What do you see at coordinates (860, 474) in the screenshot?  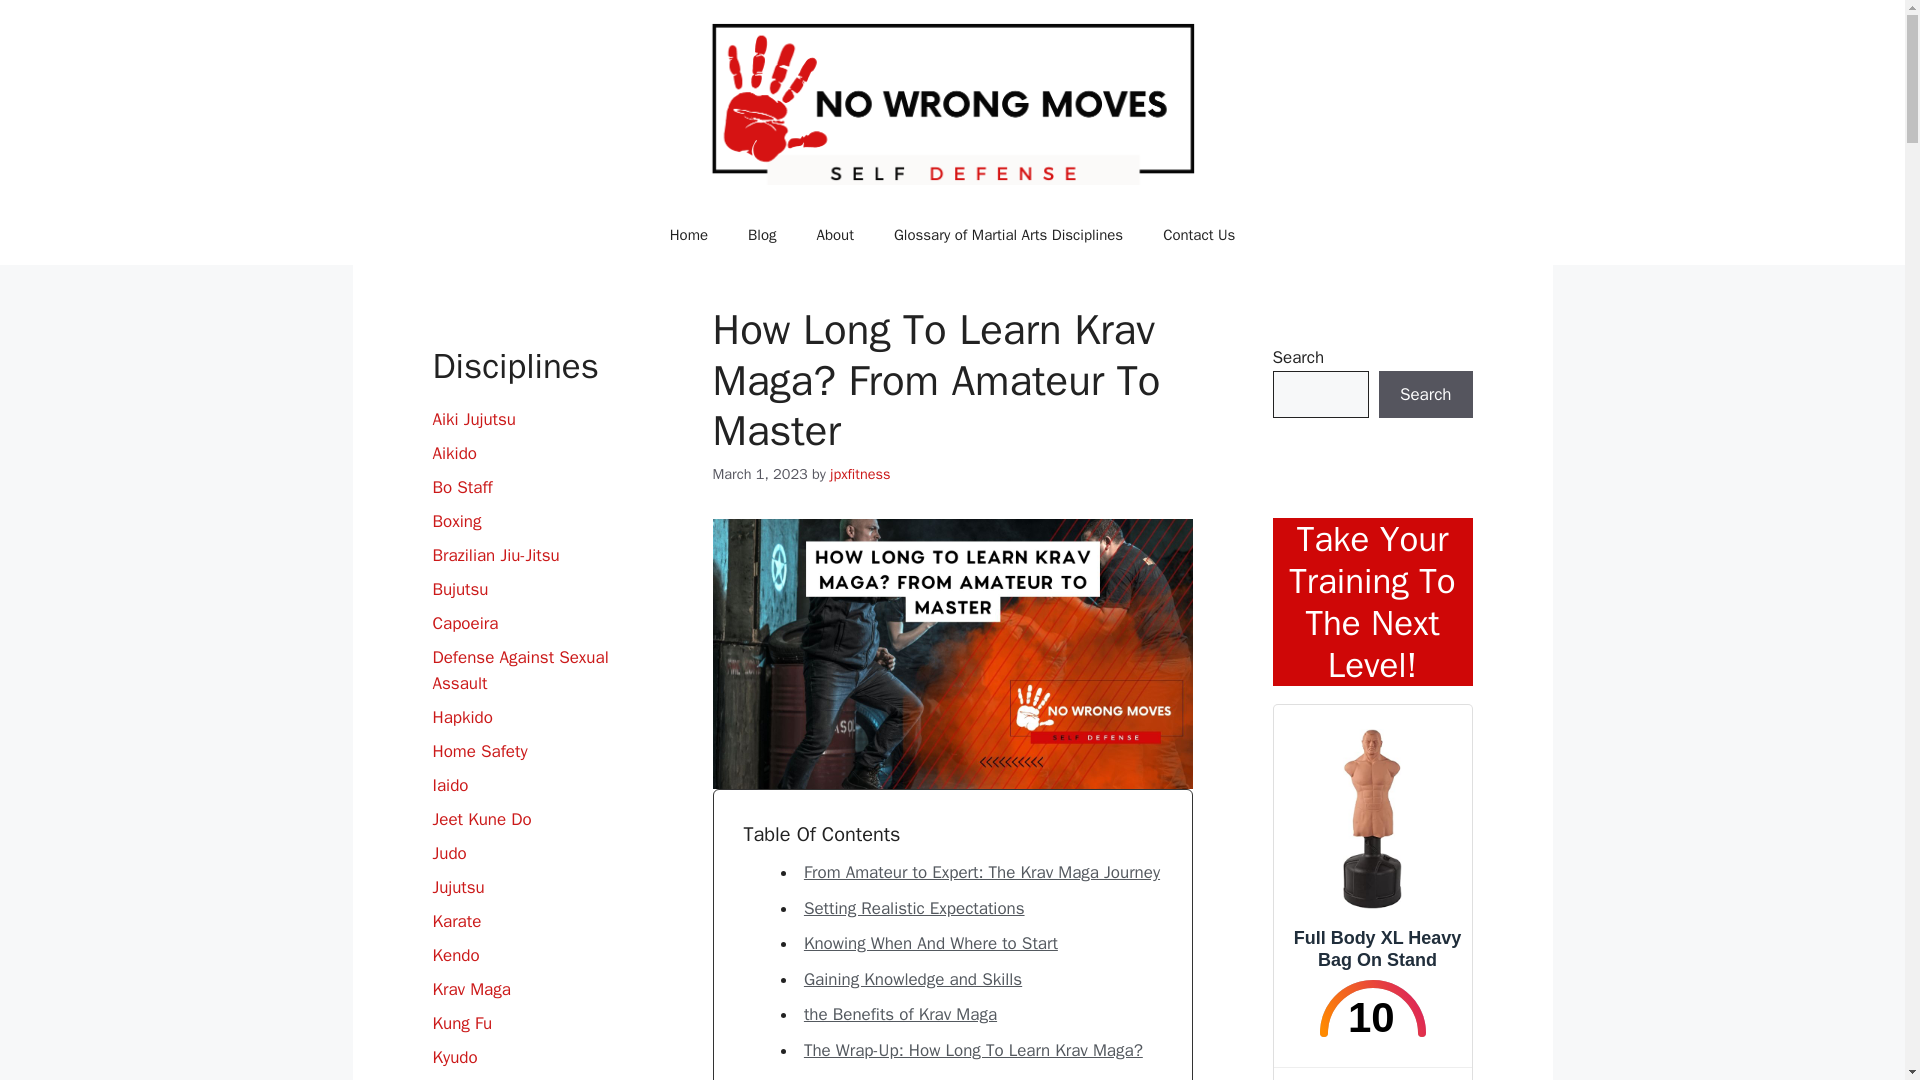 I see `View all posts by jpxfitness` at bounding box center [860, 474].